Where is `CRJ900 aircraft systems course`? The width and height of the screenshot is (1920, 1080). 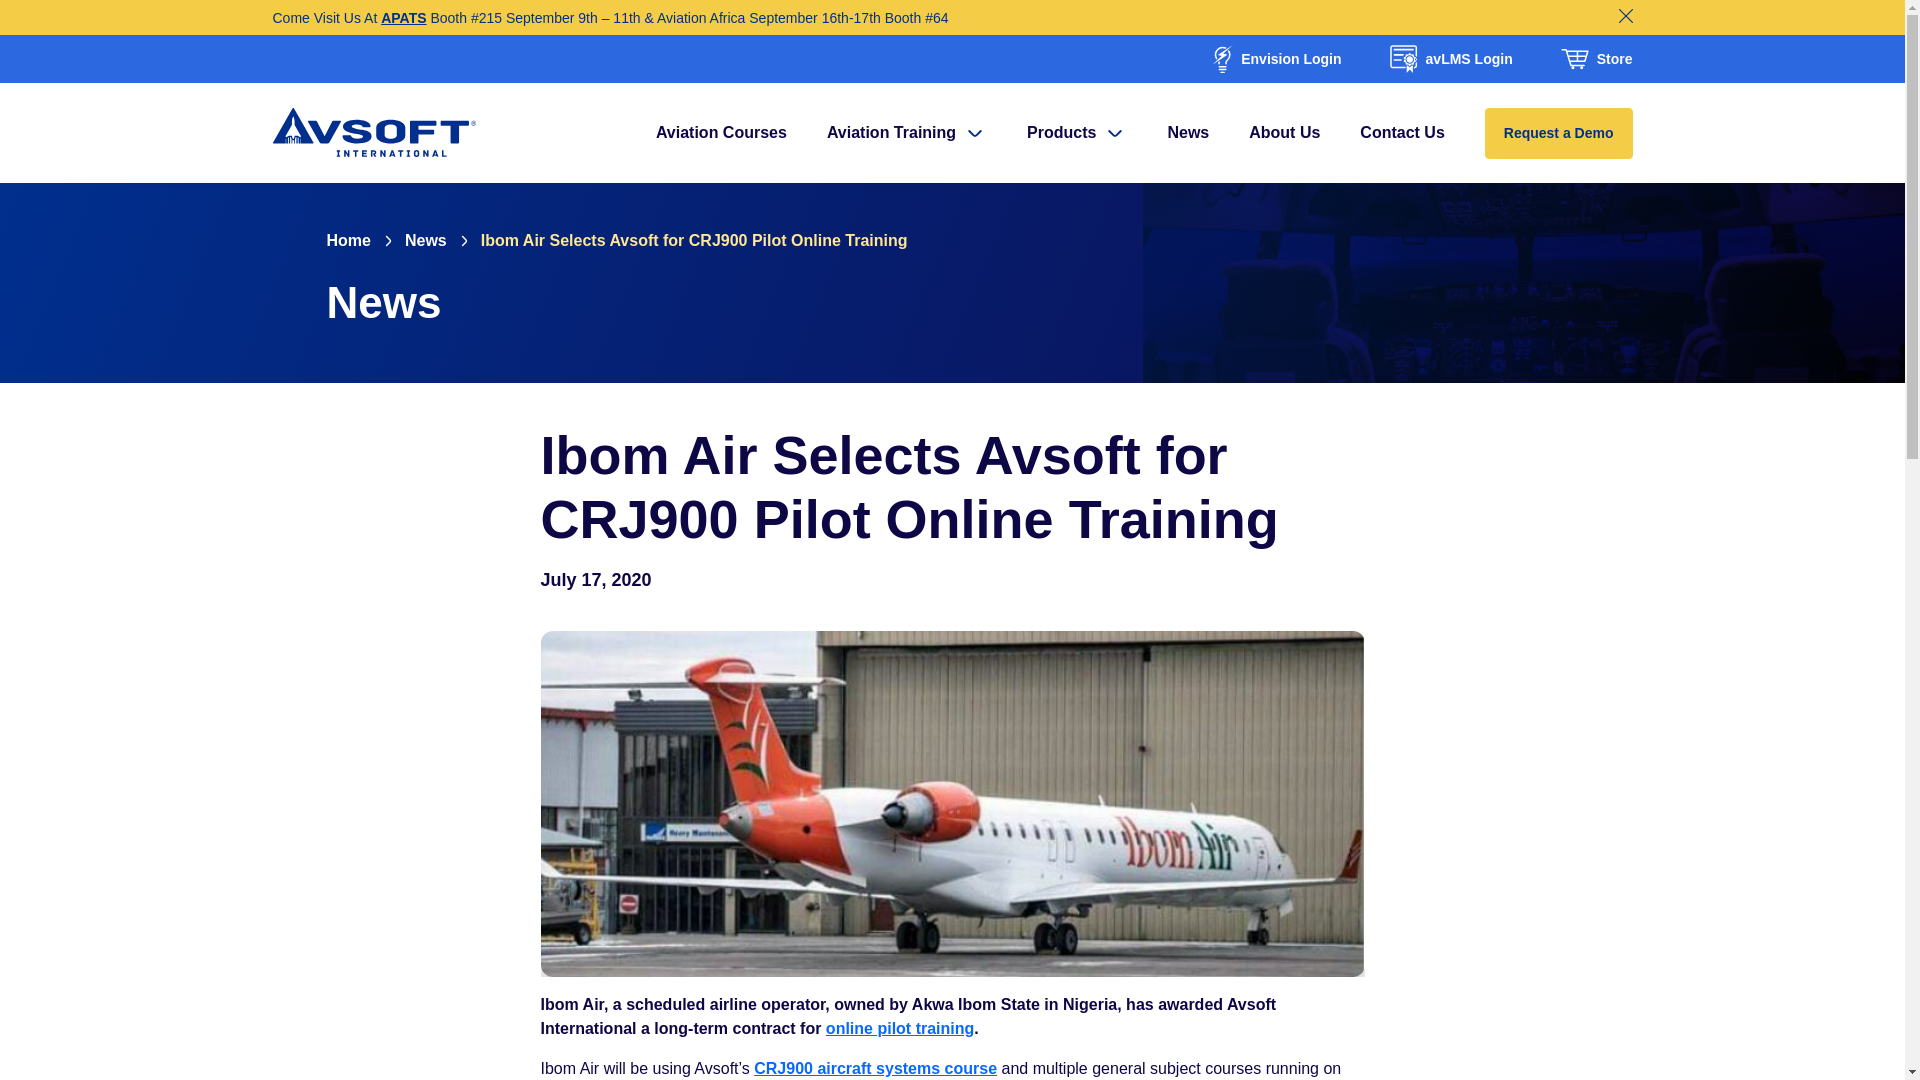 CRJ900 aircraft systems course is located at coordinates (875, 1068).